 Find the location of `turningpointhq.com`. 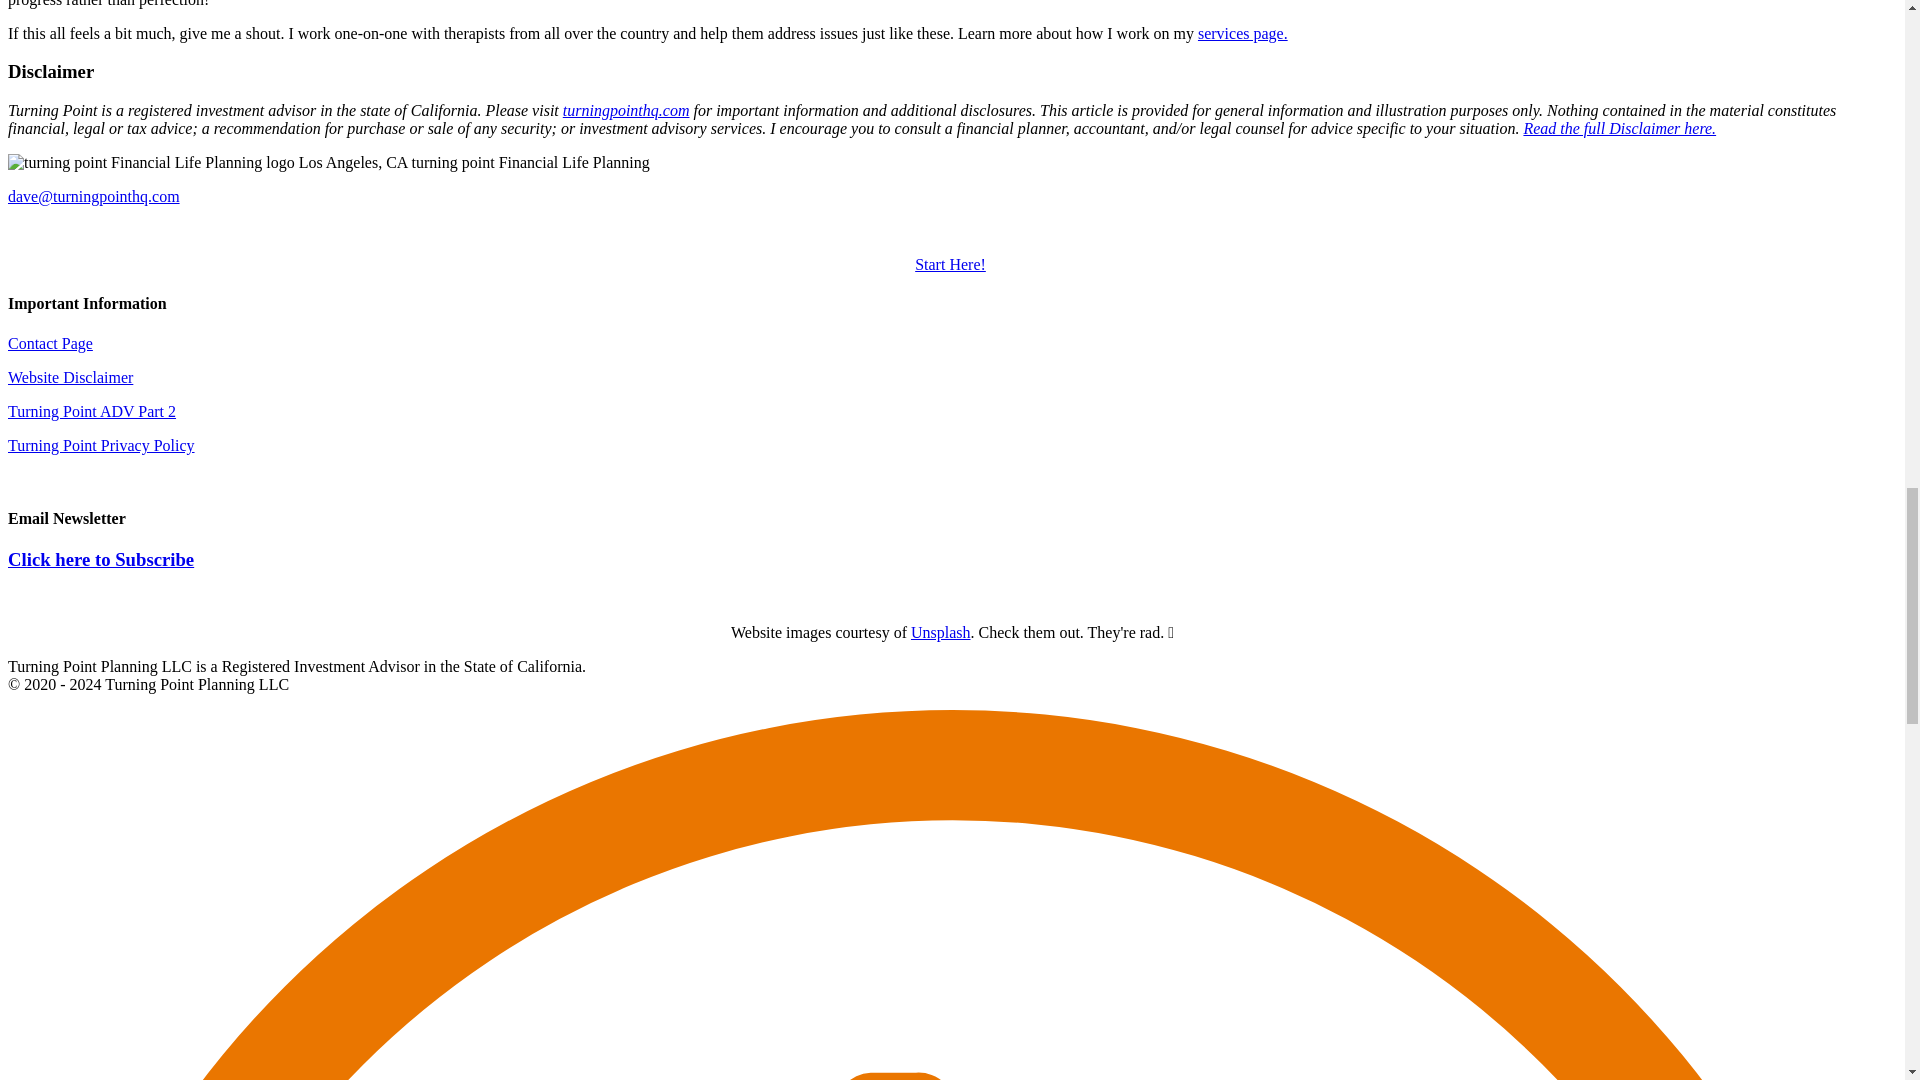

turningpointhq.com is located at coordinates (626, 110).